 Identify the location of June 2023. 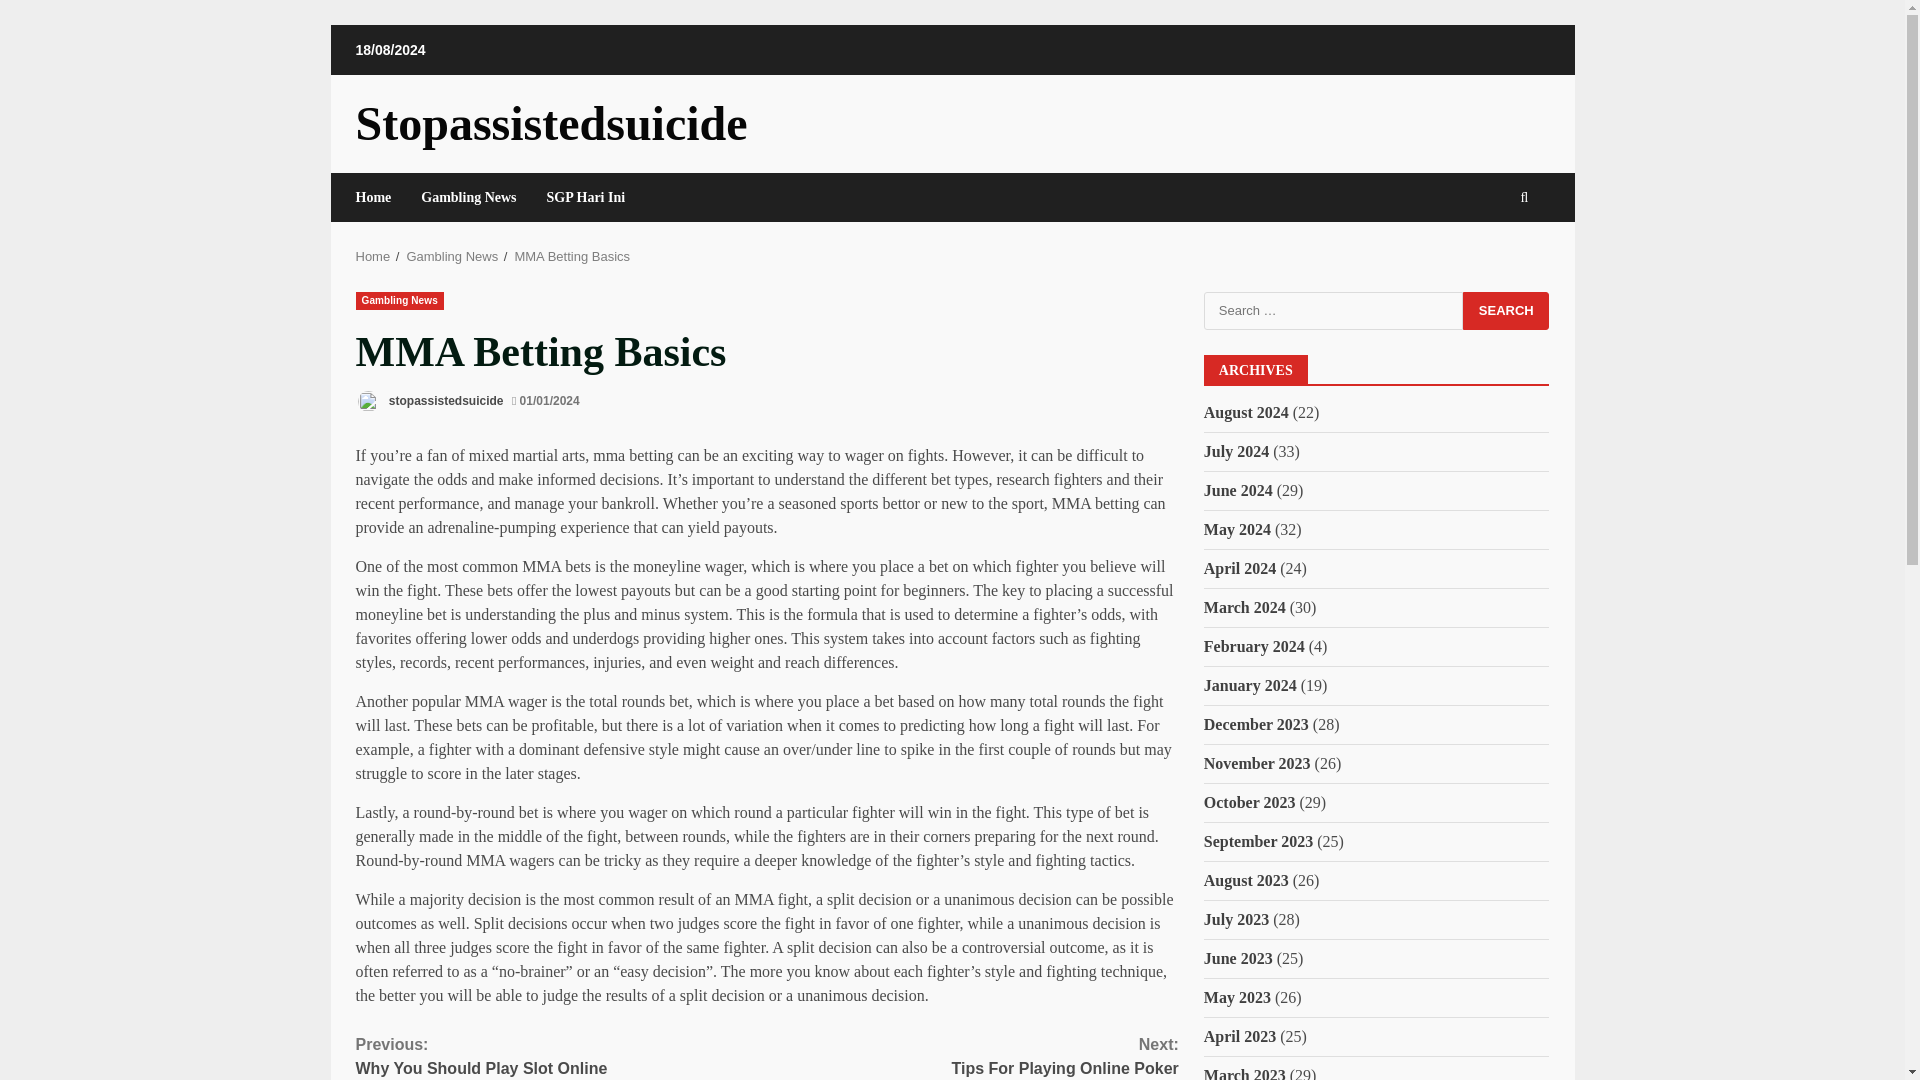
(1238, 958).